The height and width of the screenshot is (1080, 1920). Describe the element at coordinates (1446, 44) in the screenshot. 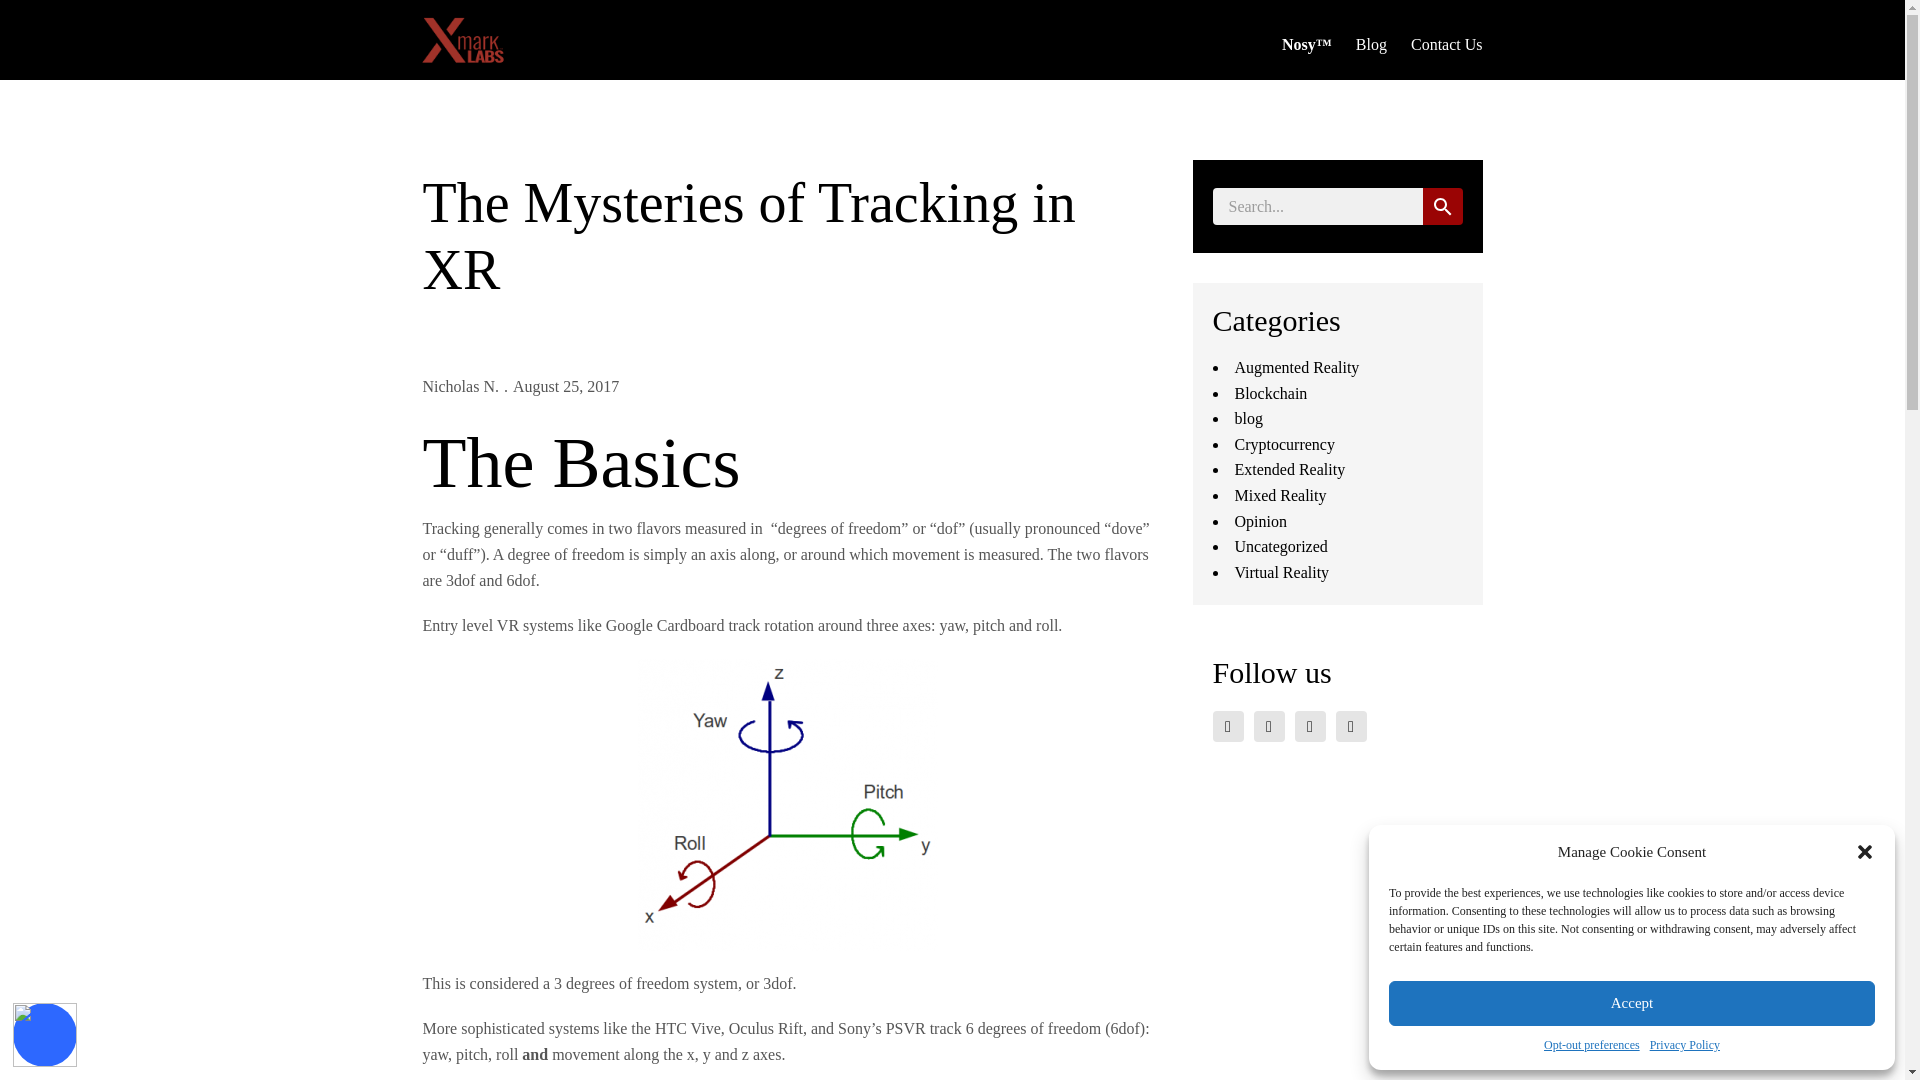

I see `Contact Us` at that location.